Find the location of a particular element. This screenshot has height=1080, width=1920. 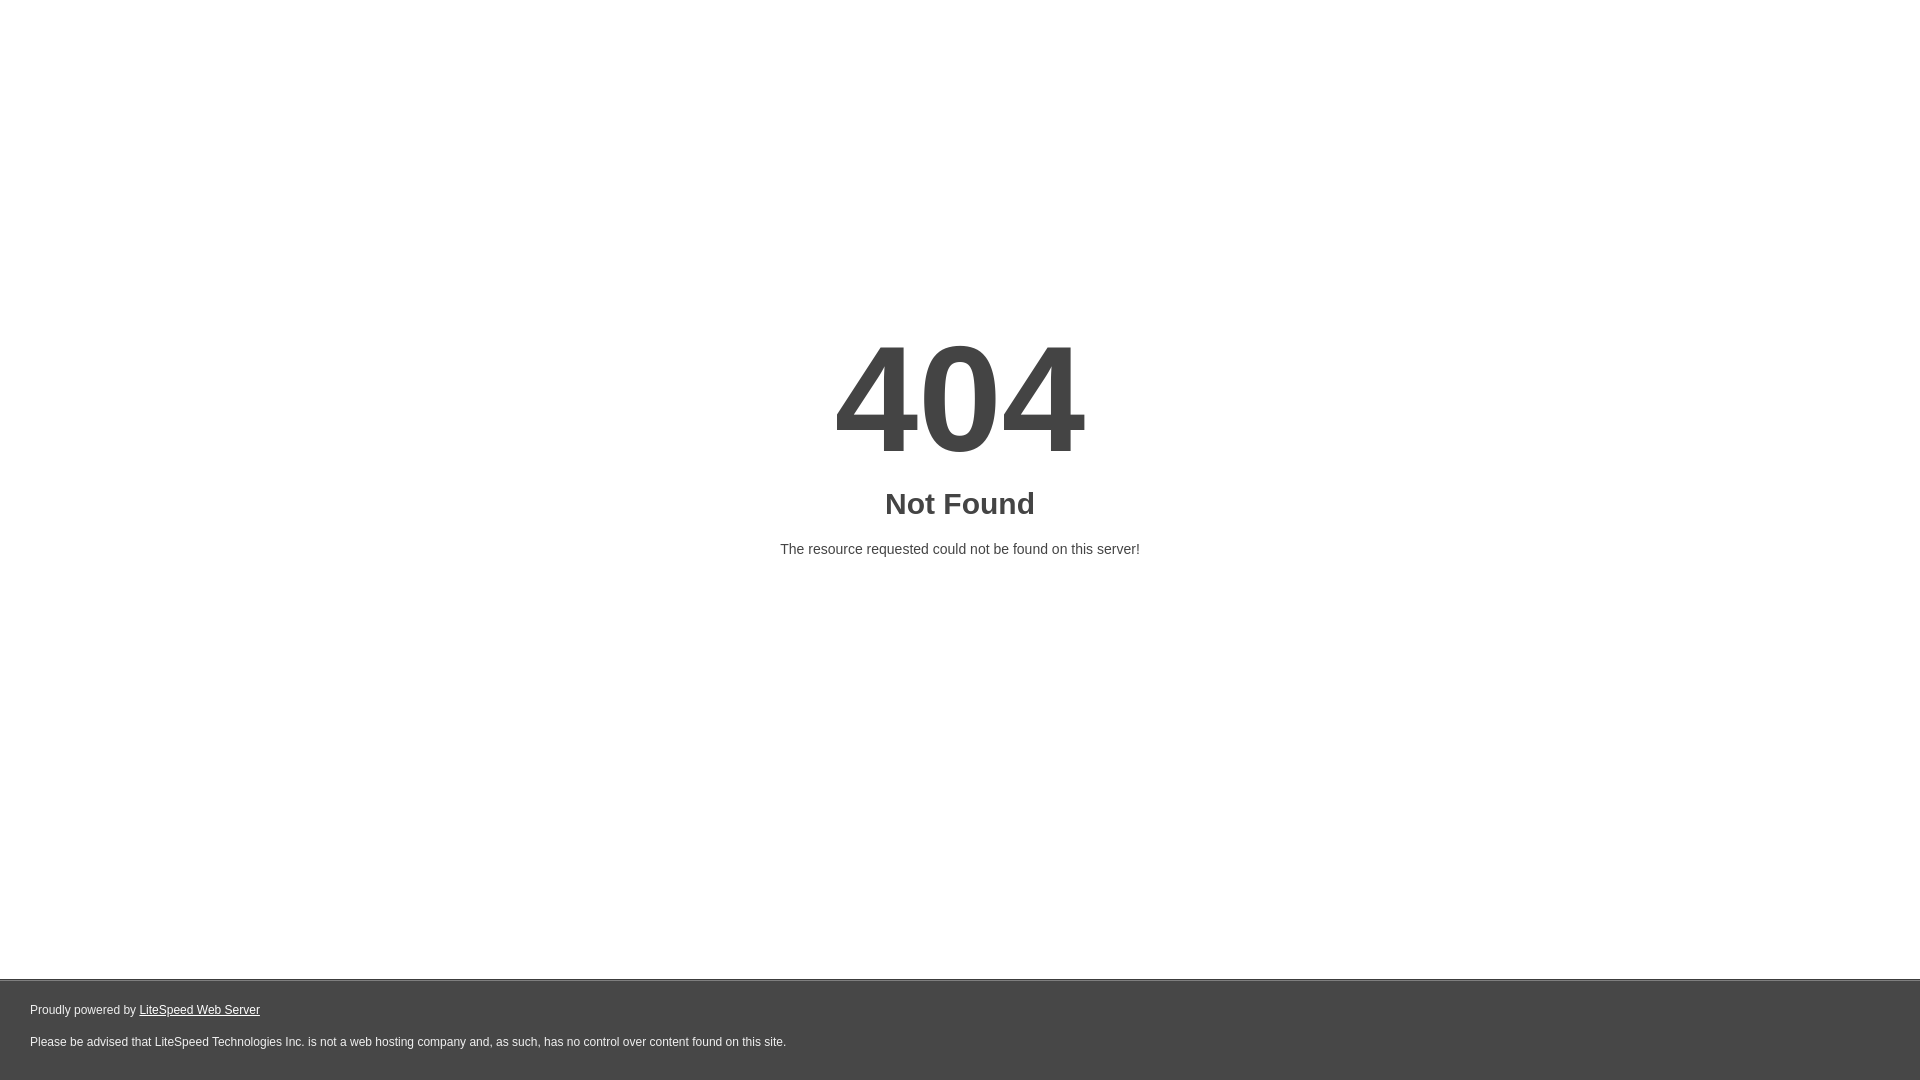

LiteSpeed Web Server is located at coordinates (200, 1010).